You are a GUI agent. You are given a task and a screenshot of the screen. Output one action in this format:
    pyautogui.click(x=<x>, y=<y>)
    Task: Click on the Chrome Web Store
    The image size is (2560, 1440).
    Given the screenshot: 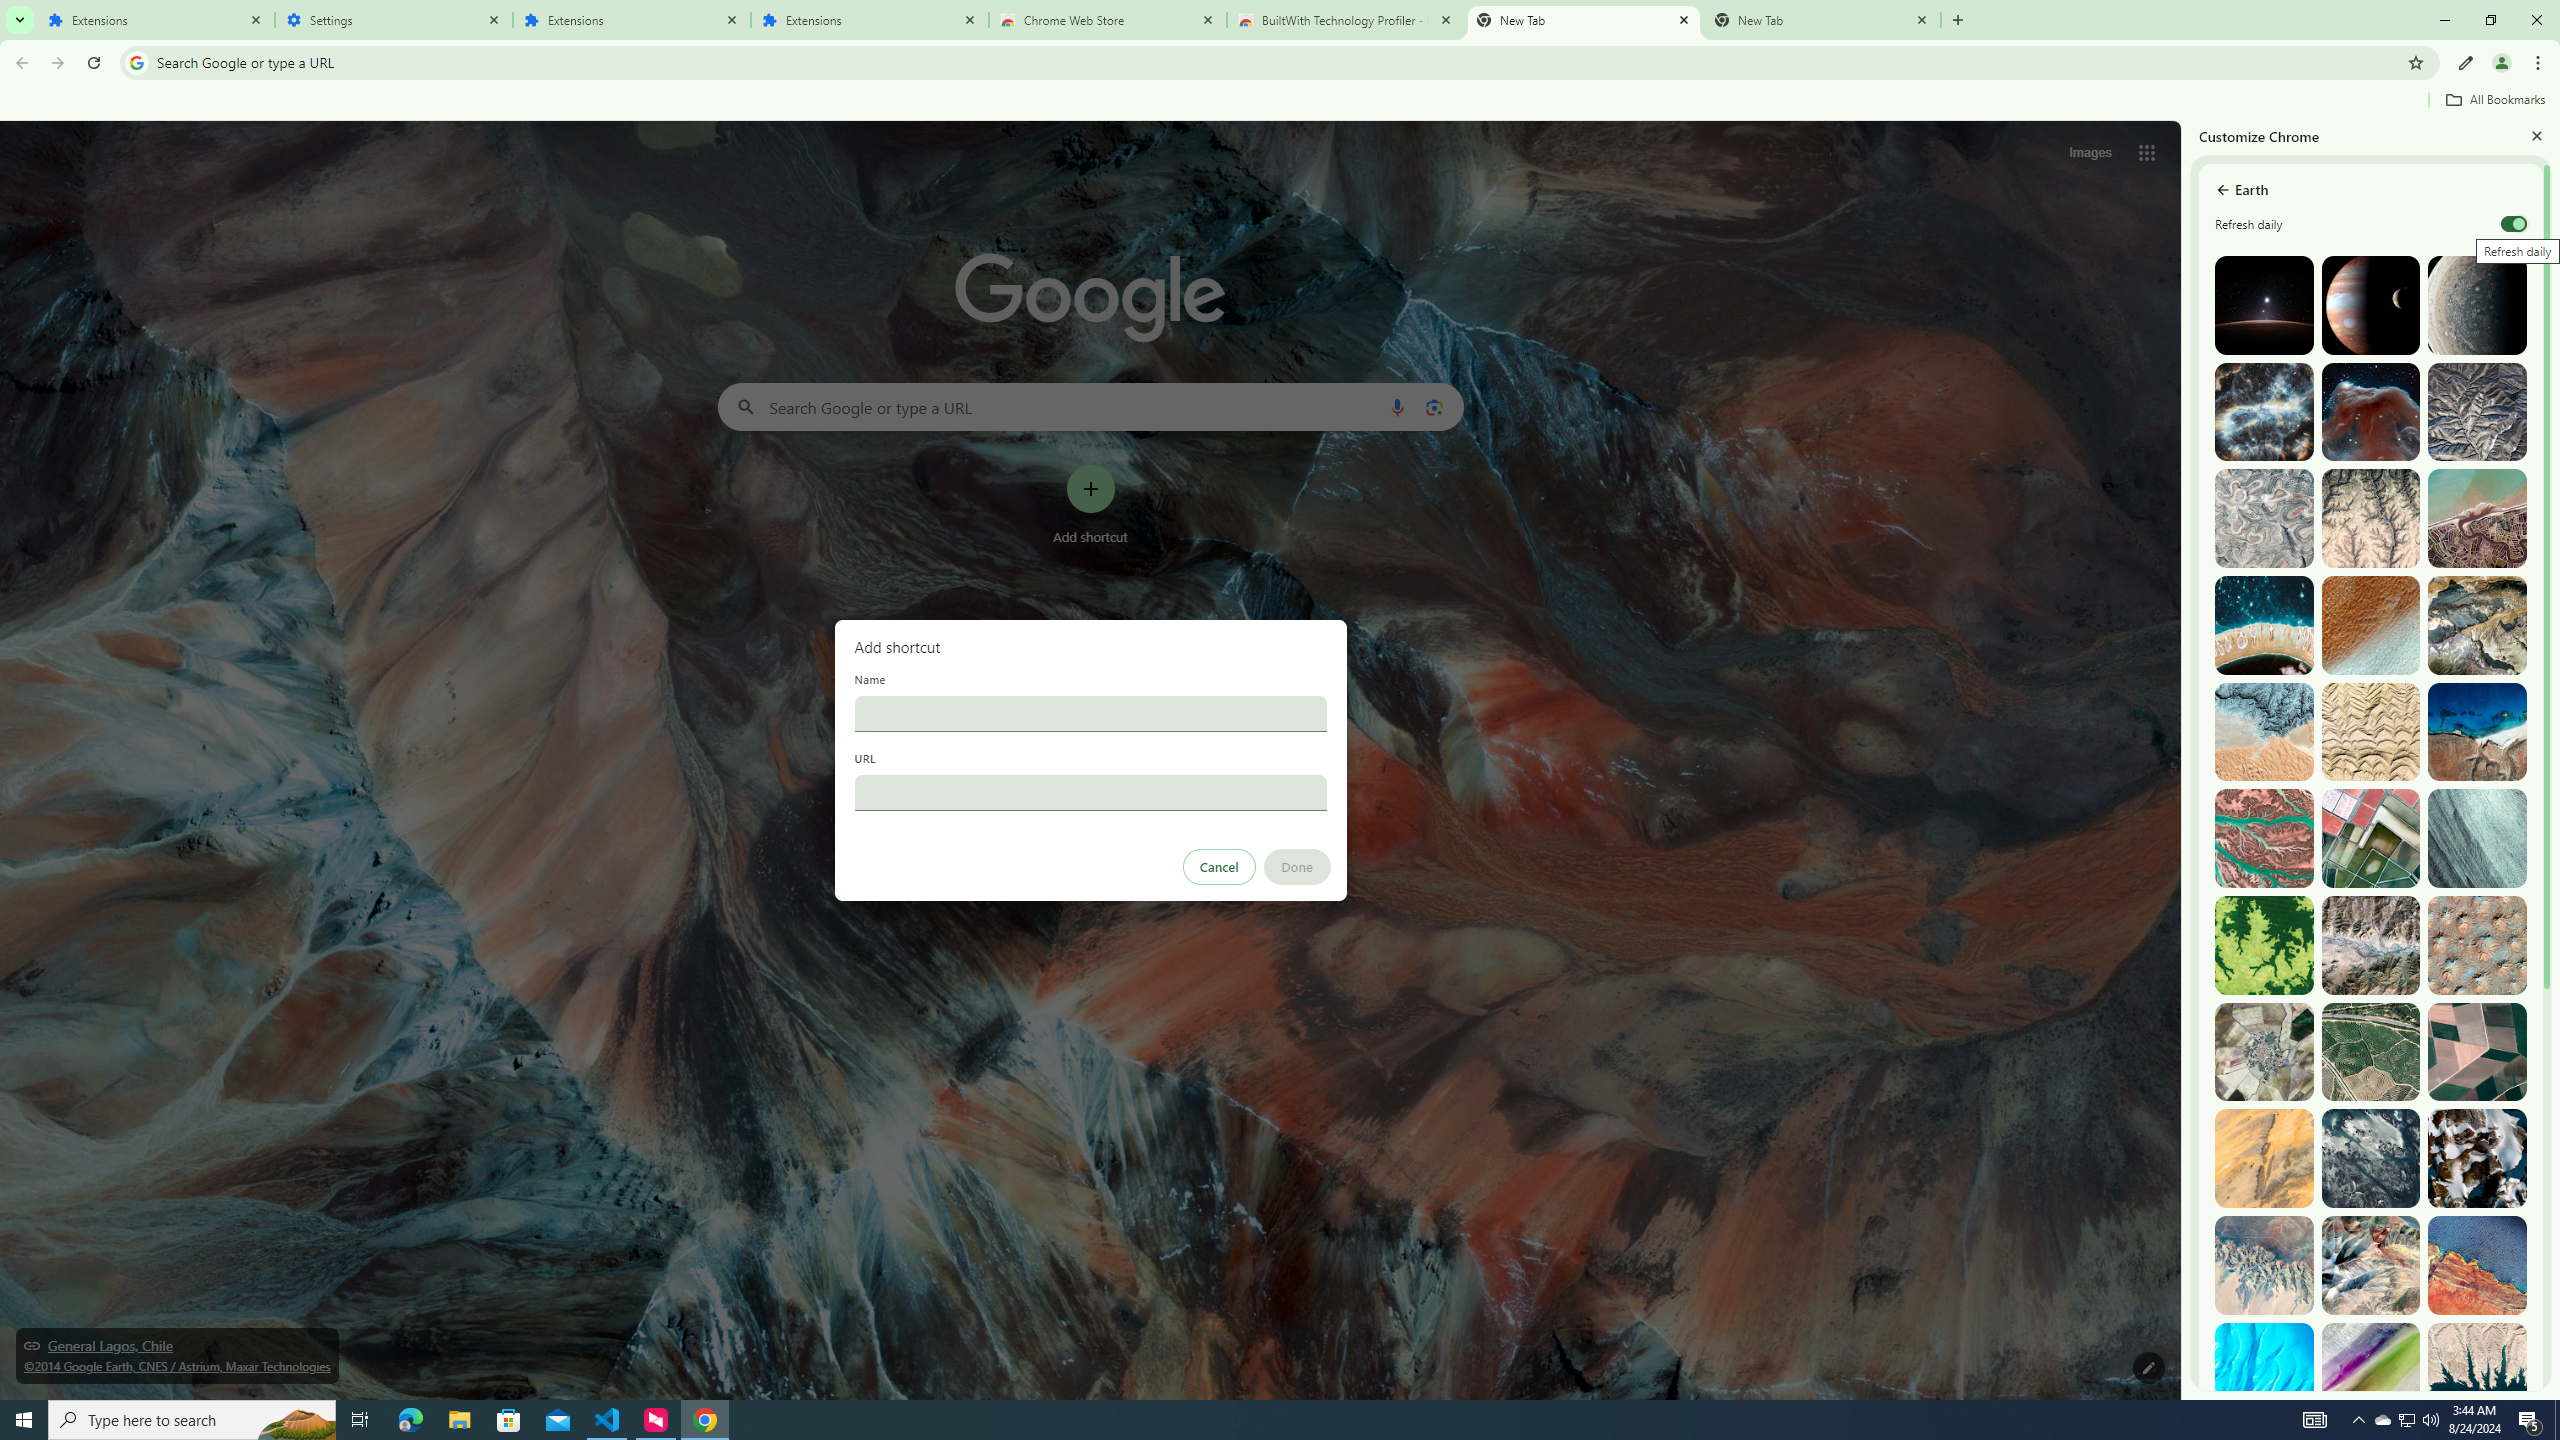 What is the action you would take?
    pyautogui.click(x=1108, y=20)
    